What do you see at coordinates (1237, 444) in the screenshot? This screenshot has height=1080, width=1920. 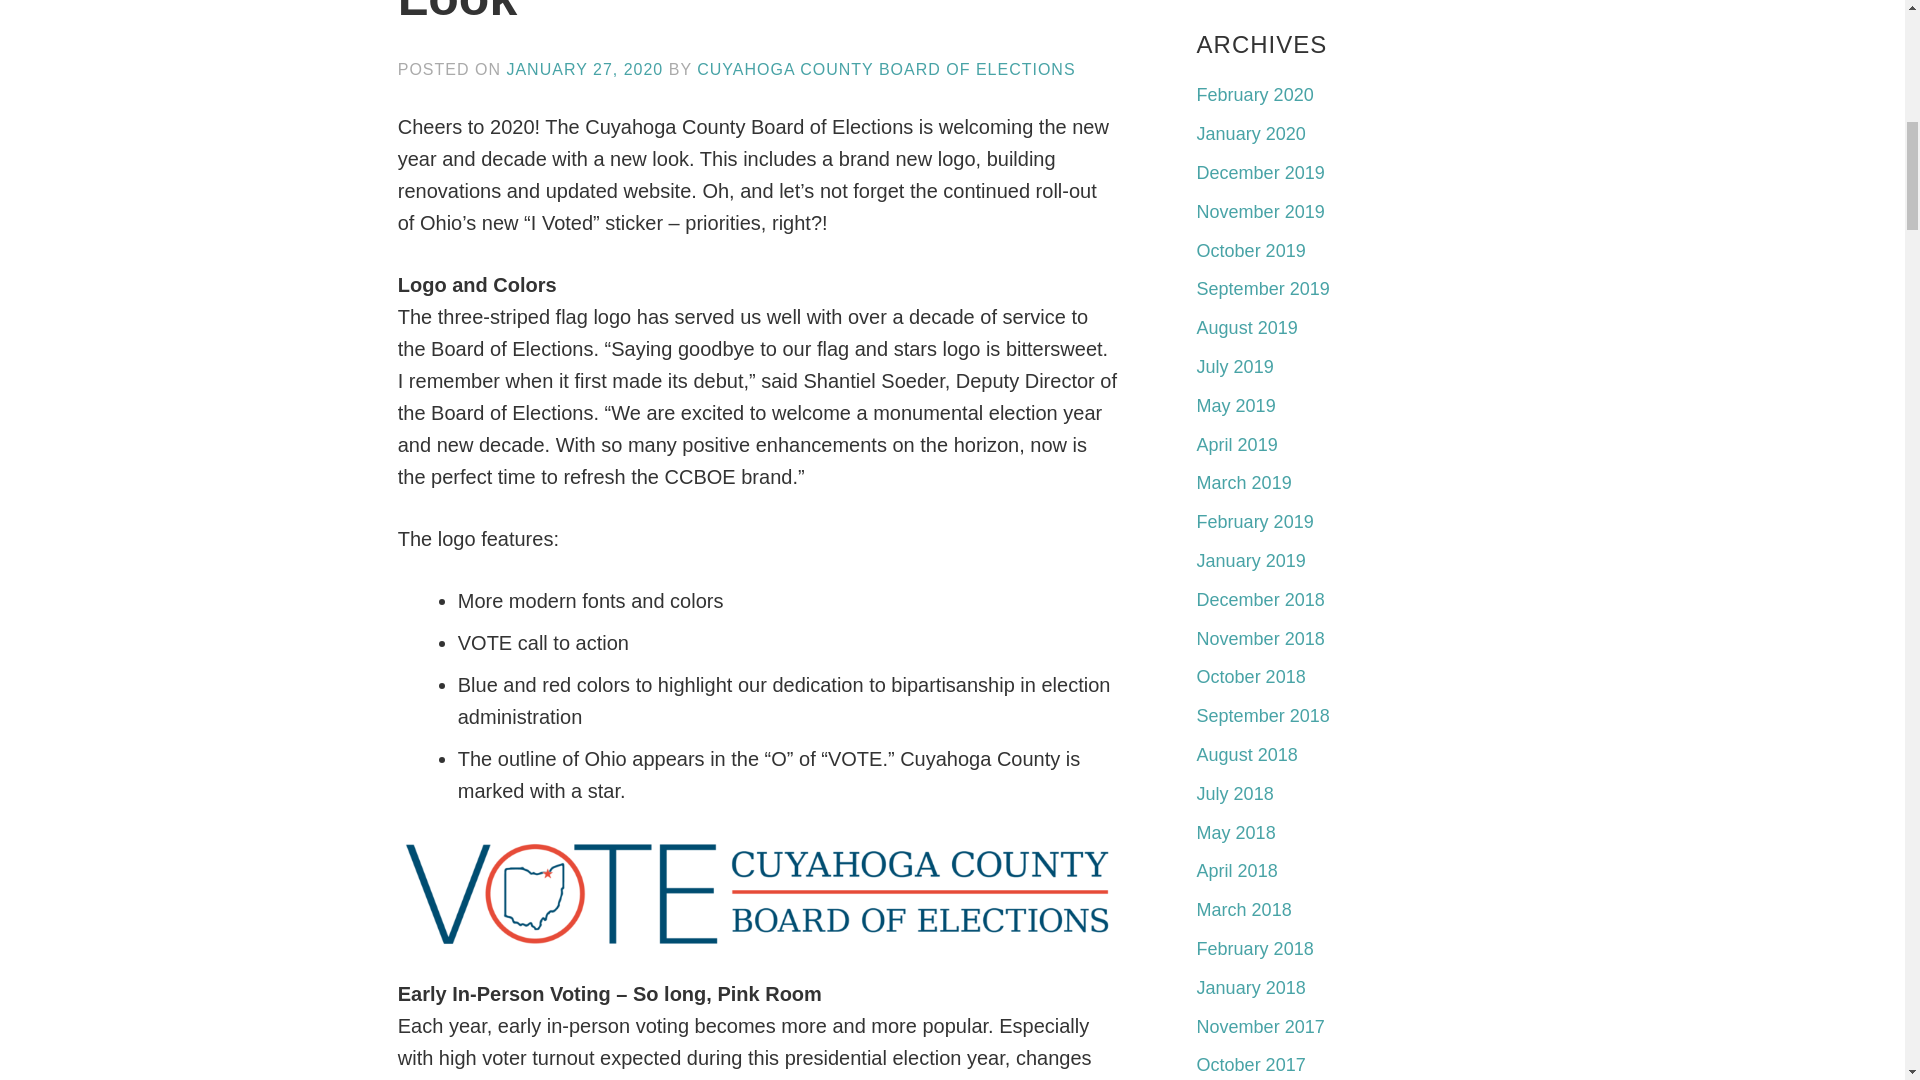 I see `April 2019` at bounding box center [1237, 444].